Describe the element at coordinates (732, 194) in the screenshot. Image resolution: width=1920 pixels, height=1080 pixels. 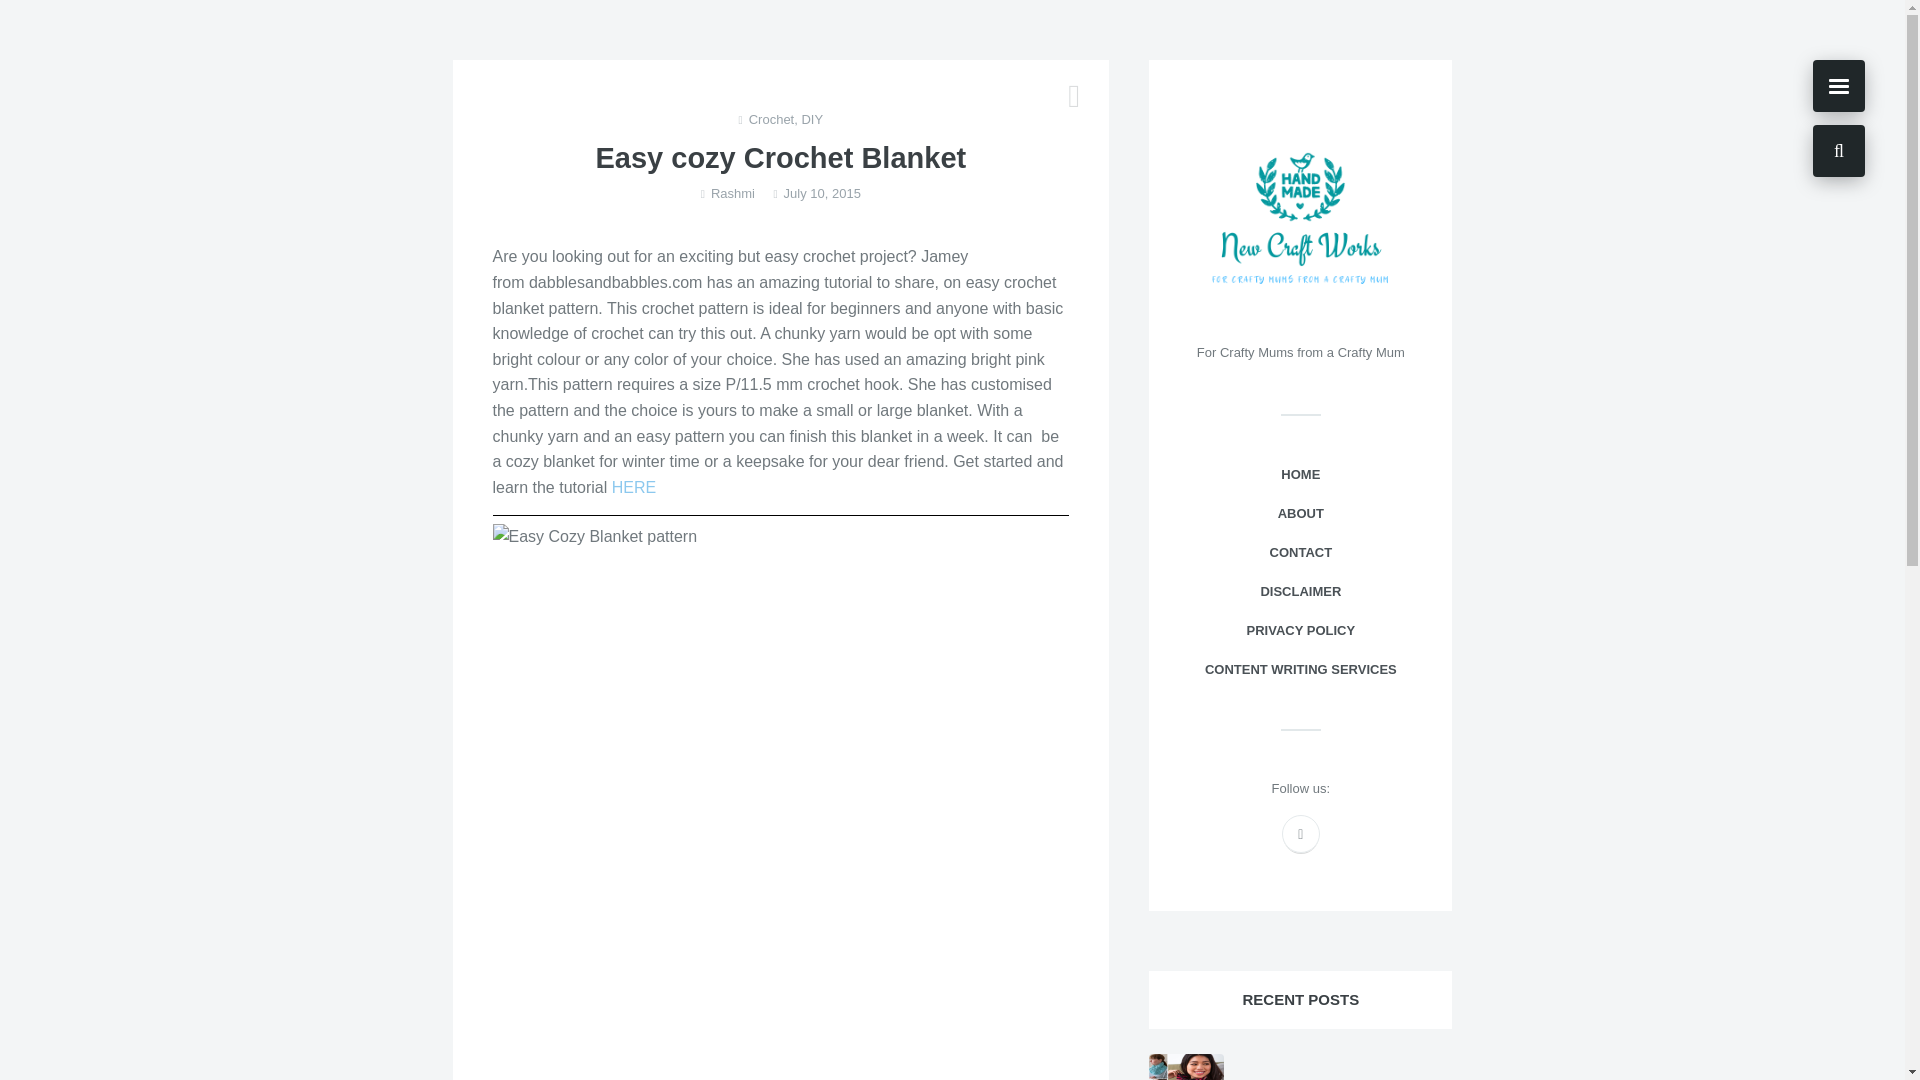
I see `Rashmi` at that location.